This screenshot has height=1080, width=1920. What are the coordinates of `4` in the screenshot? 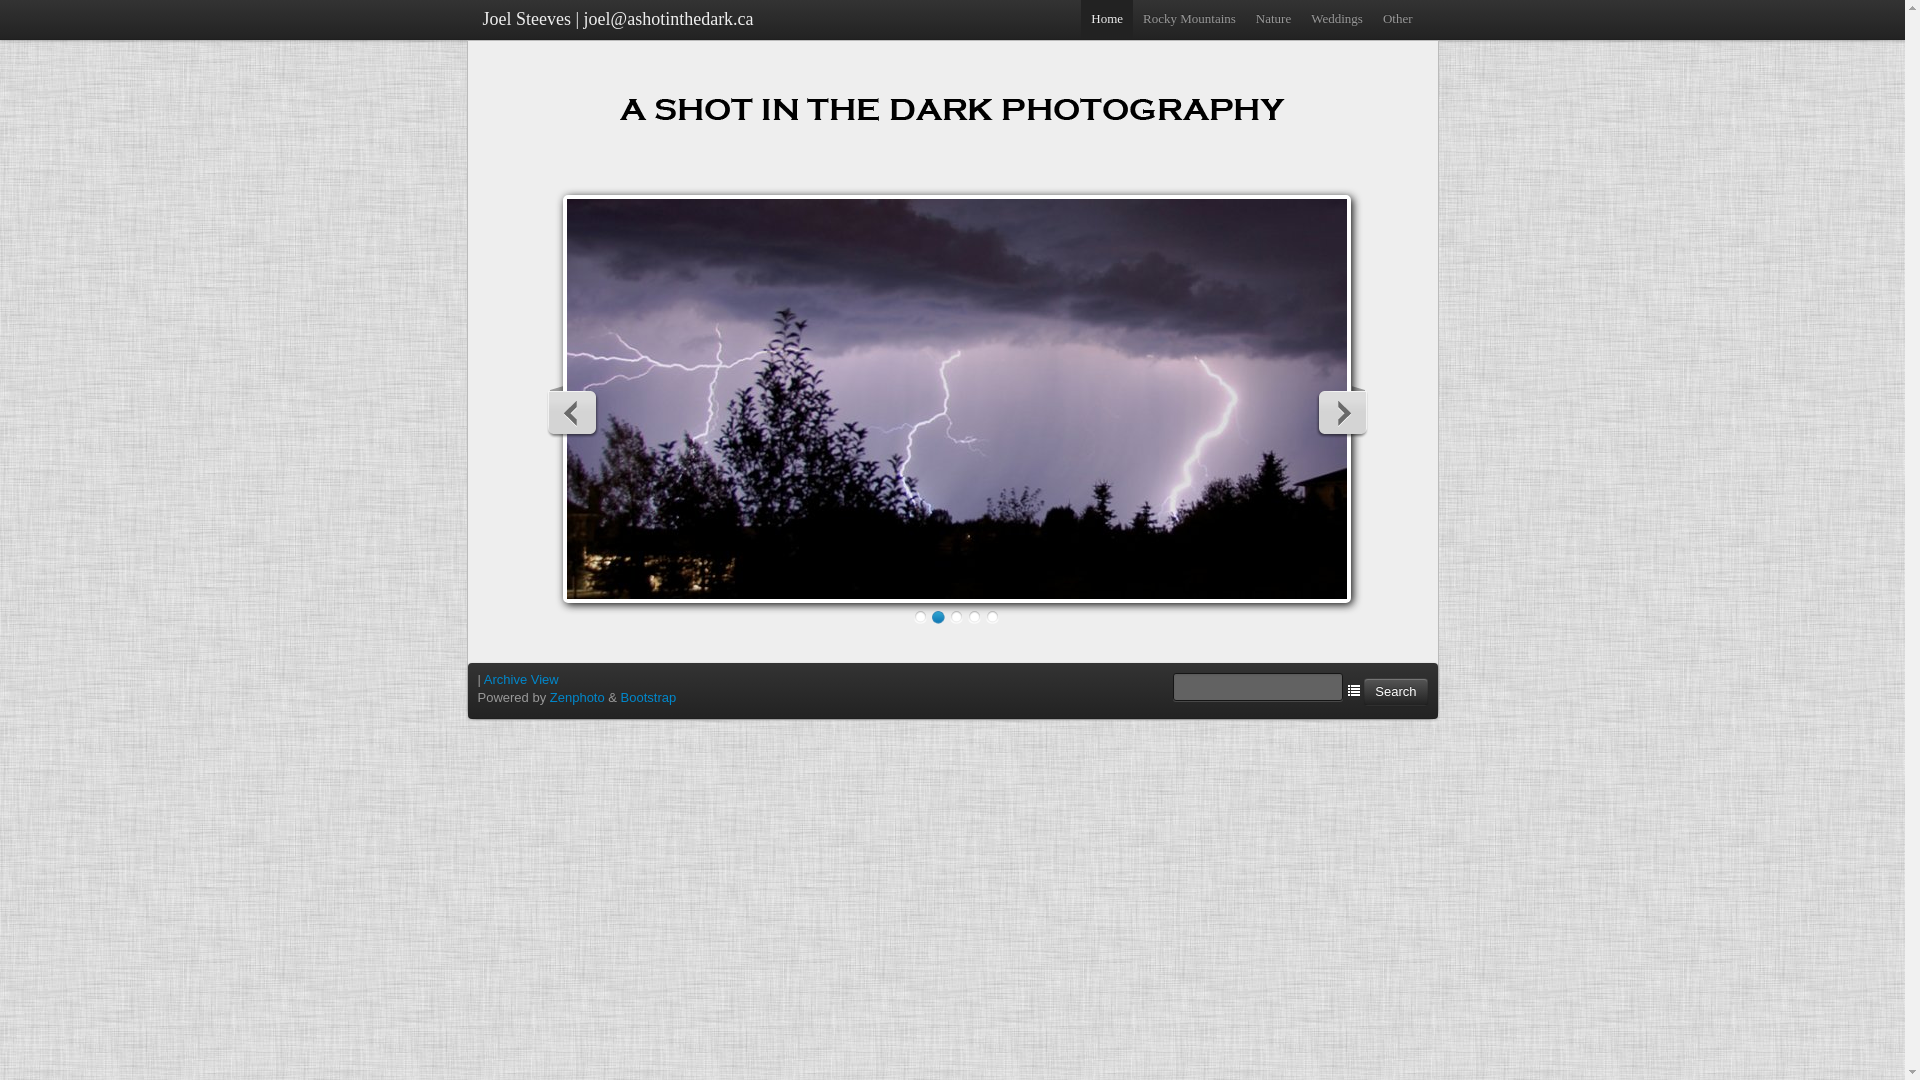 It's located at (974, 617).